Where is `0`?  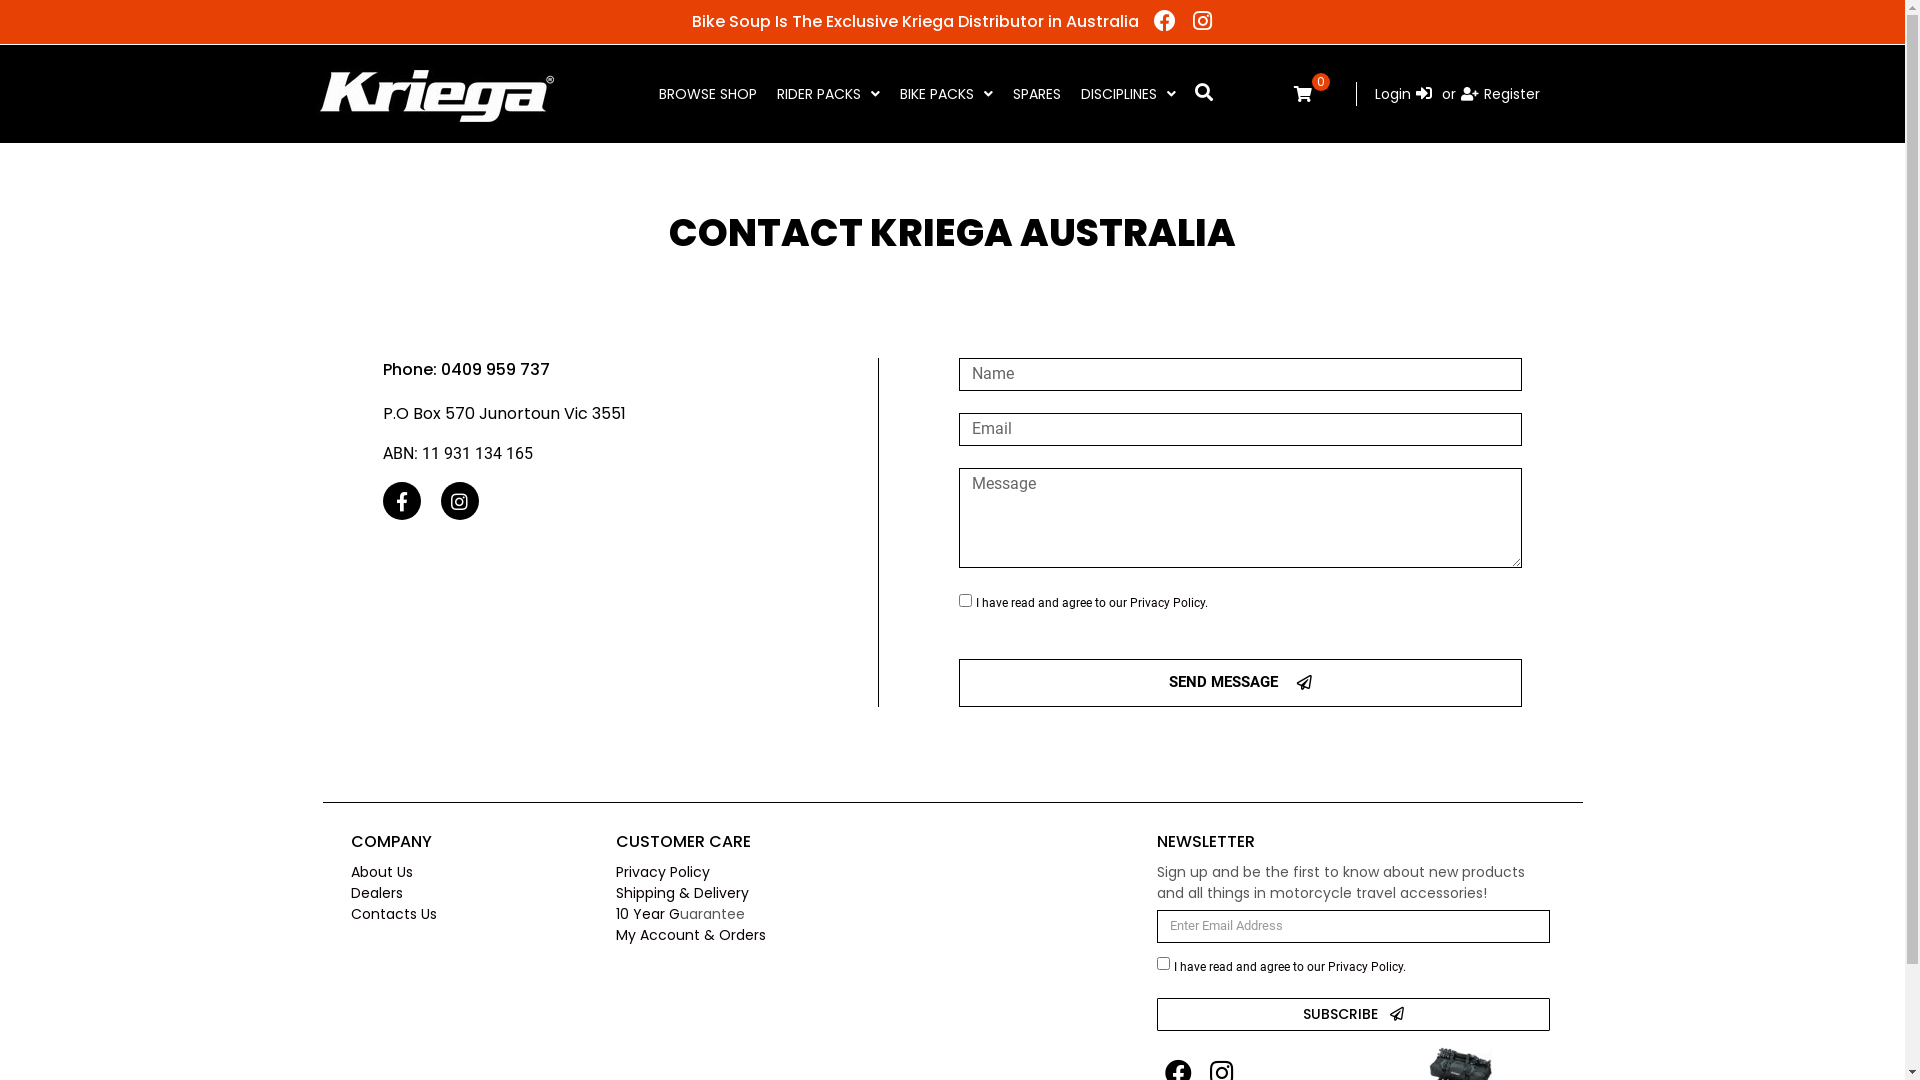 0 is located at coordinates (1312, 94).